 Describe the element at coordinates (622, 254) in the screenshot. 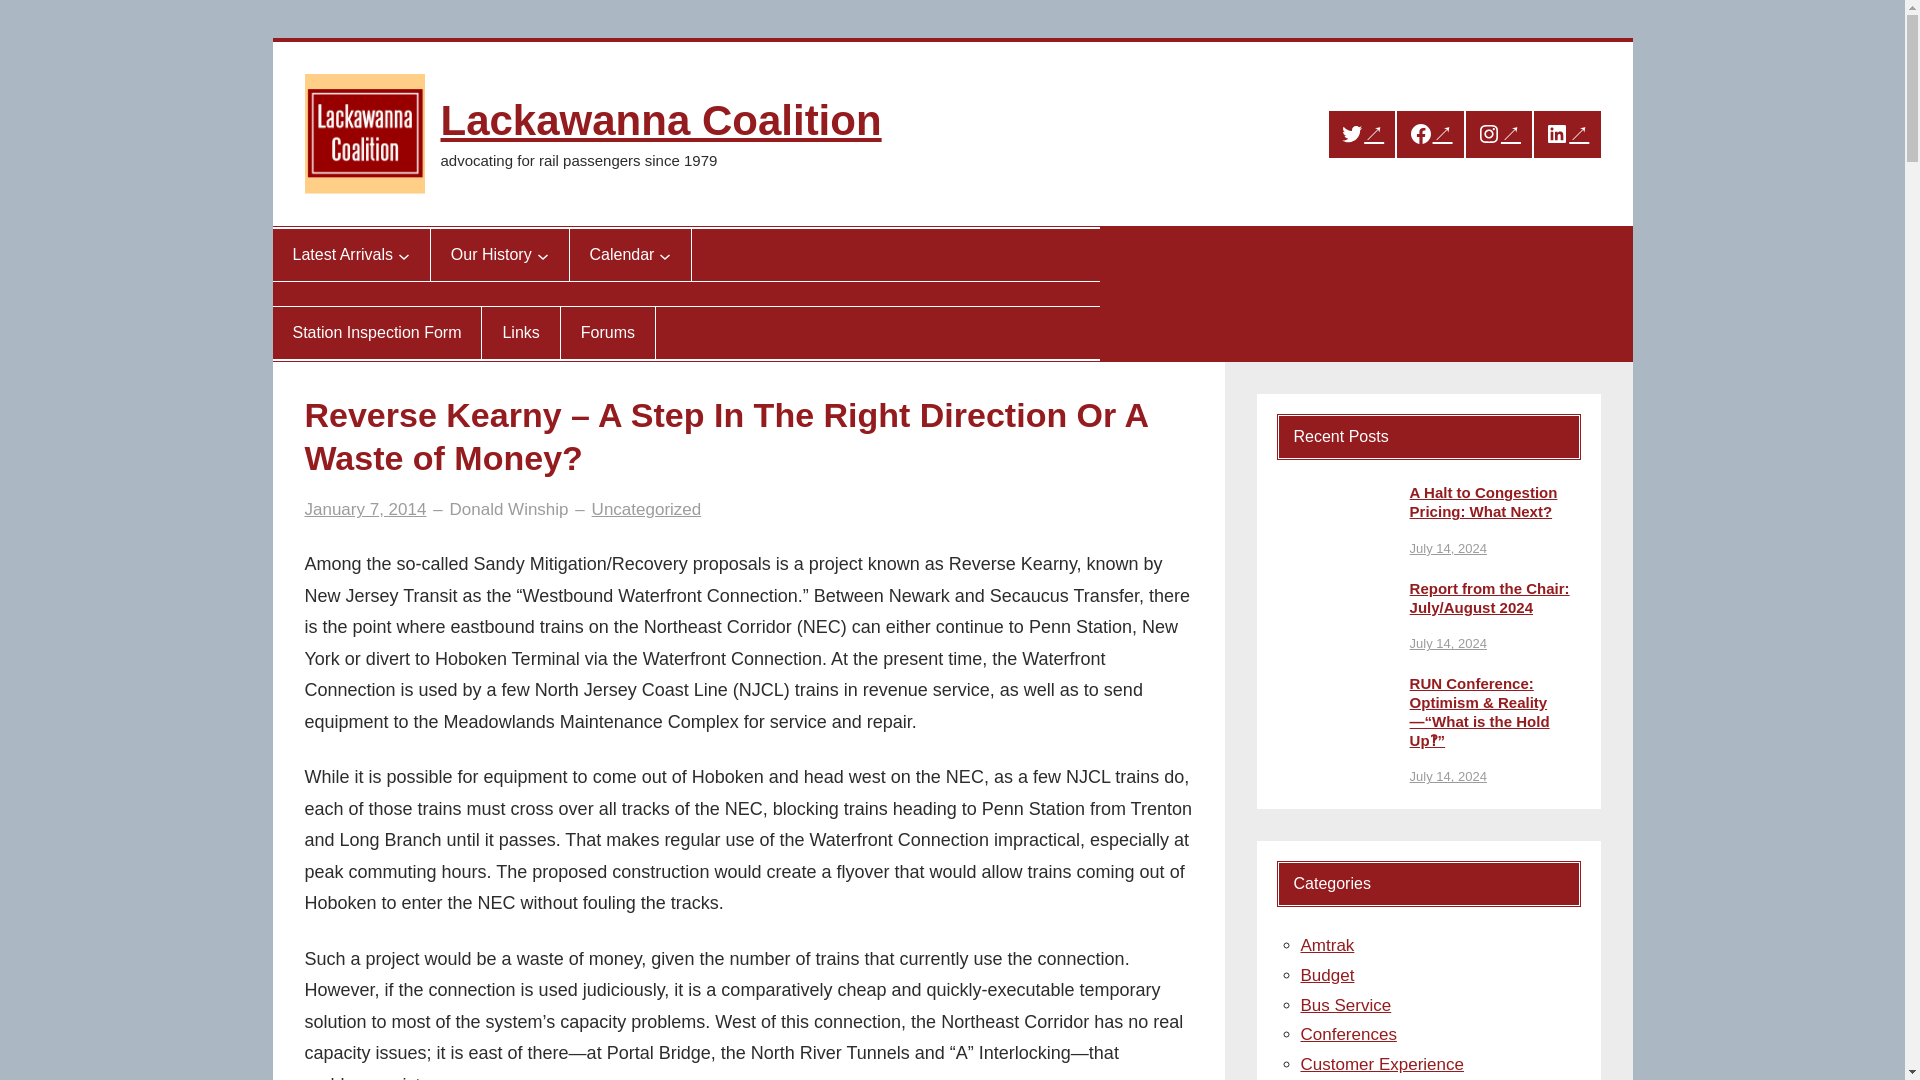

I see `Calendar` at that location.